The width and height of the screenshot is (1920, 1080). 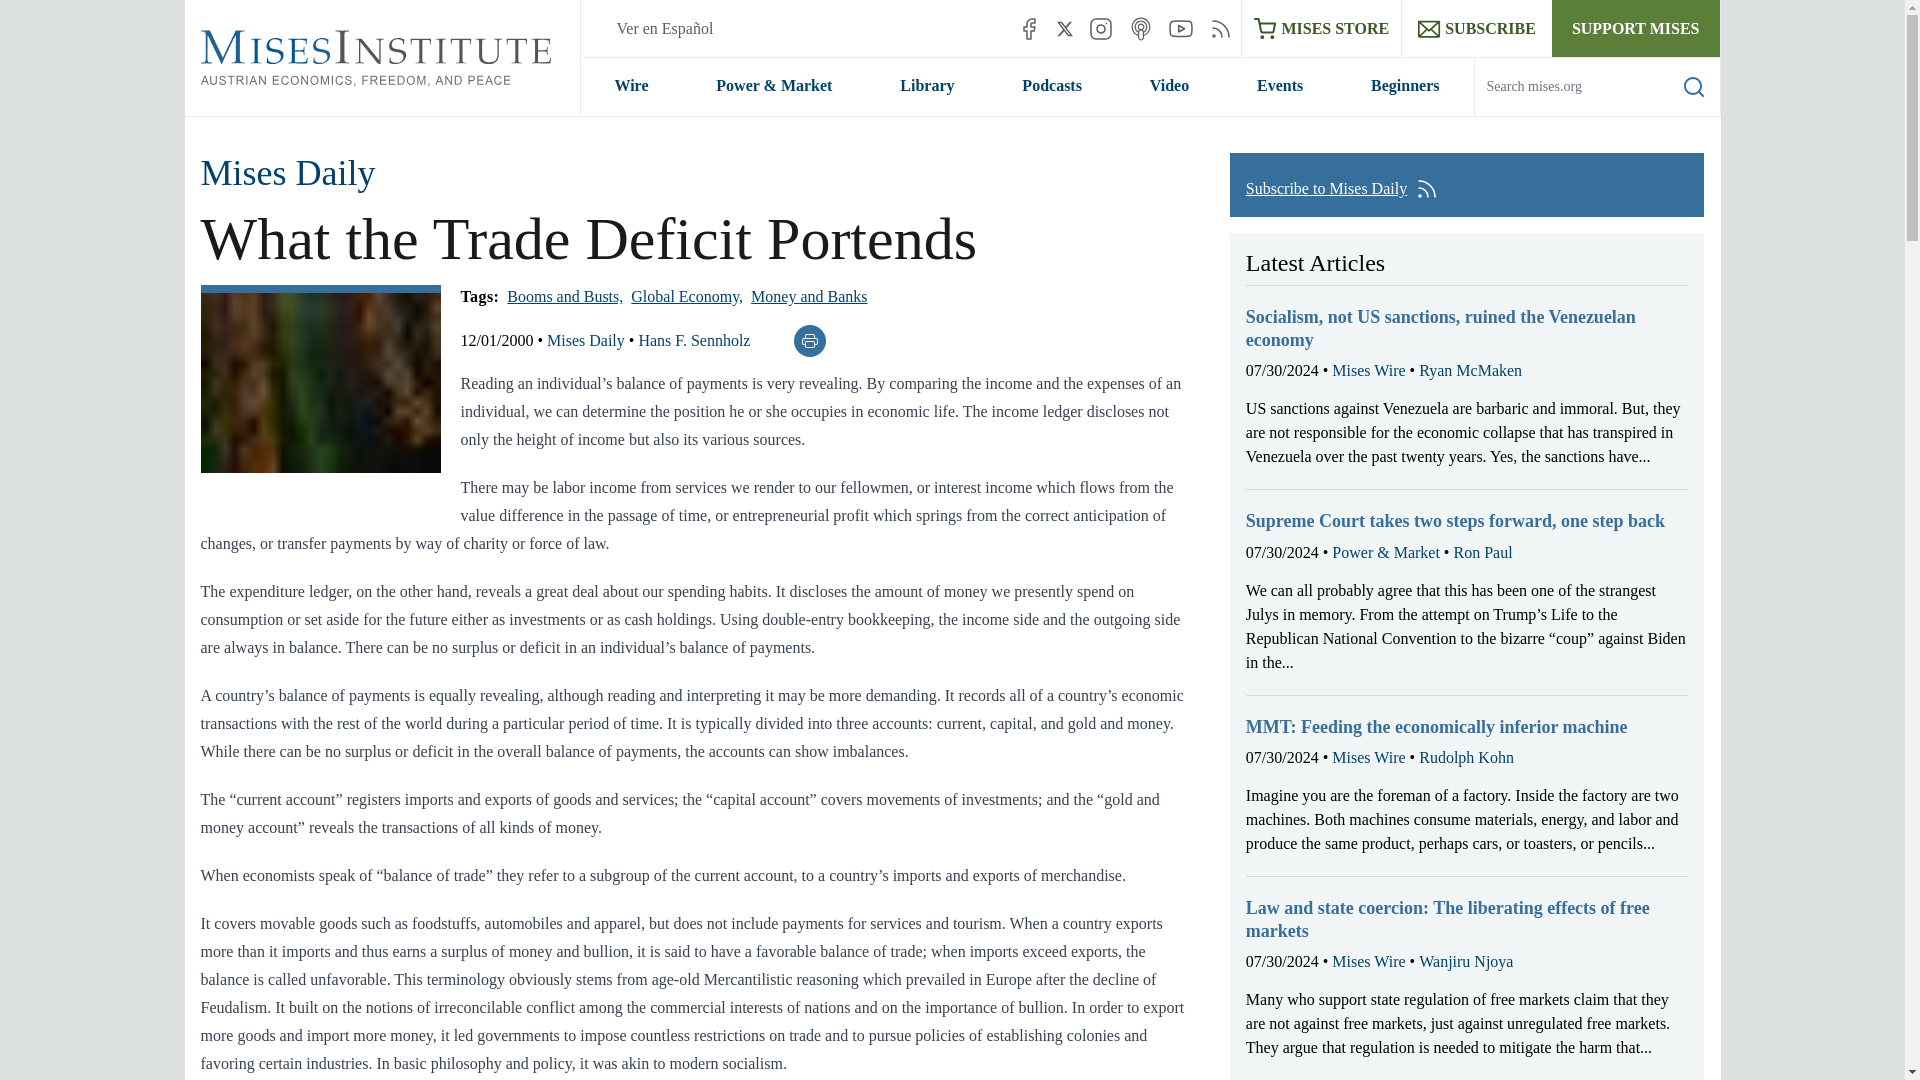 What do you see at coordinates (1220, 28) in the screenshot?
I see `Mises RSS feed` at bounding box center [1220, 28].